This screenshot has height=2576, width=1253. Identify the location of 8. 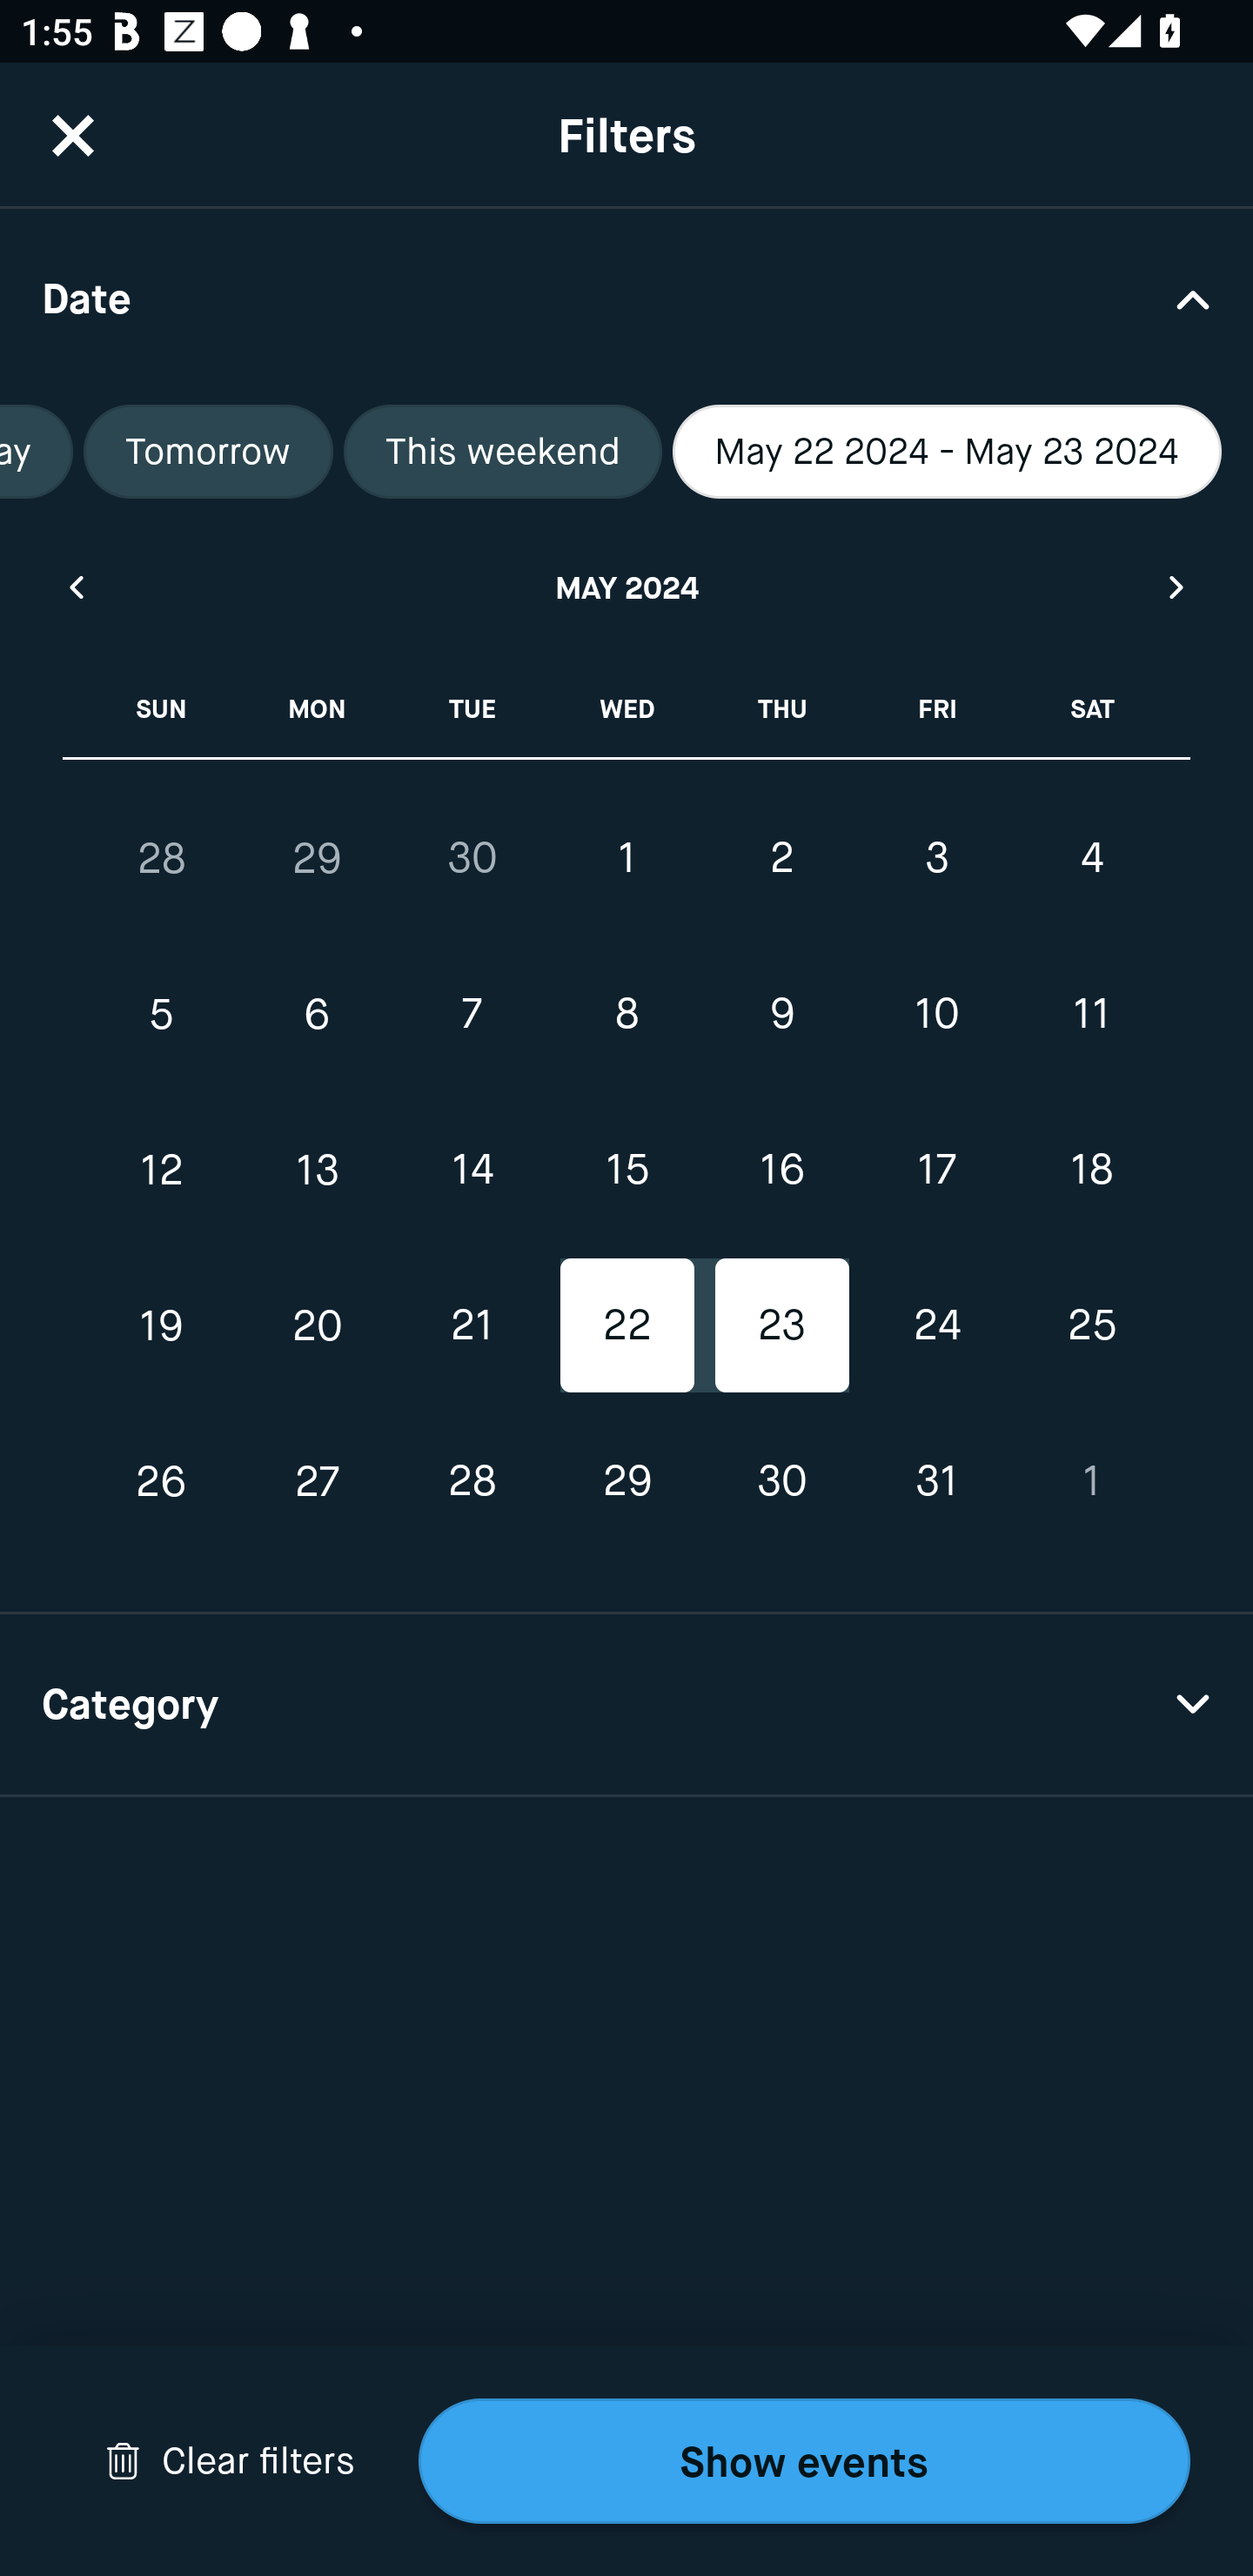
(626, 1015).